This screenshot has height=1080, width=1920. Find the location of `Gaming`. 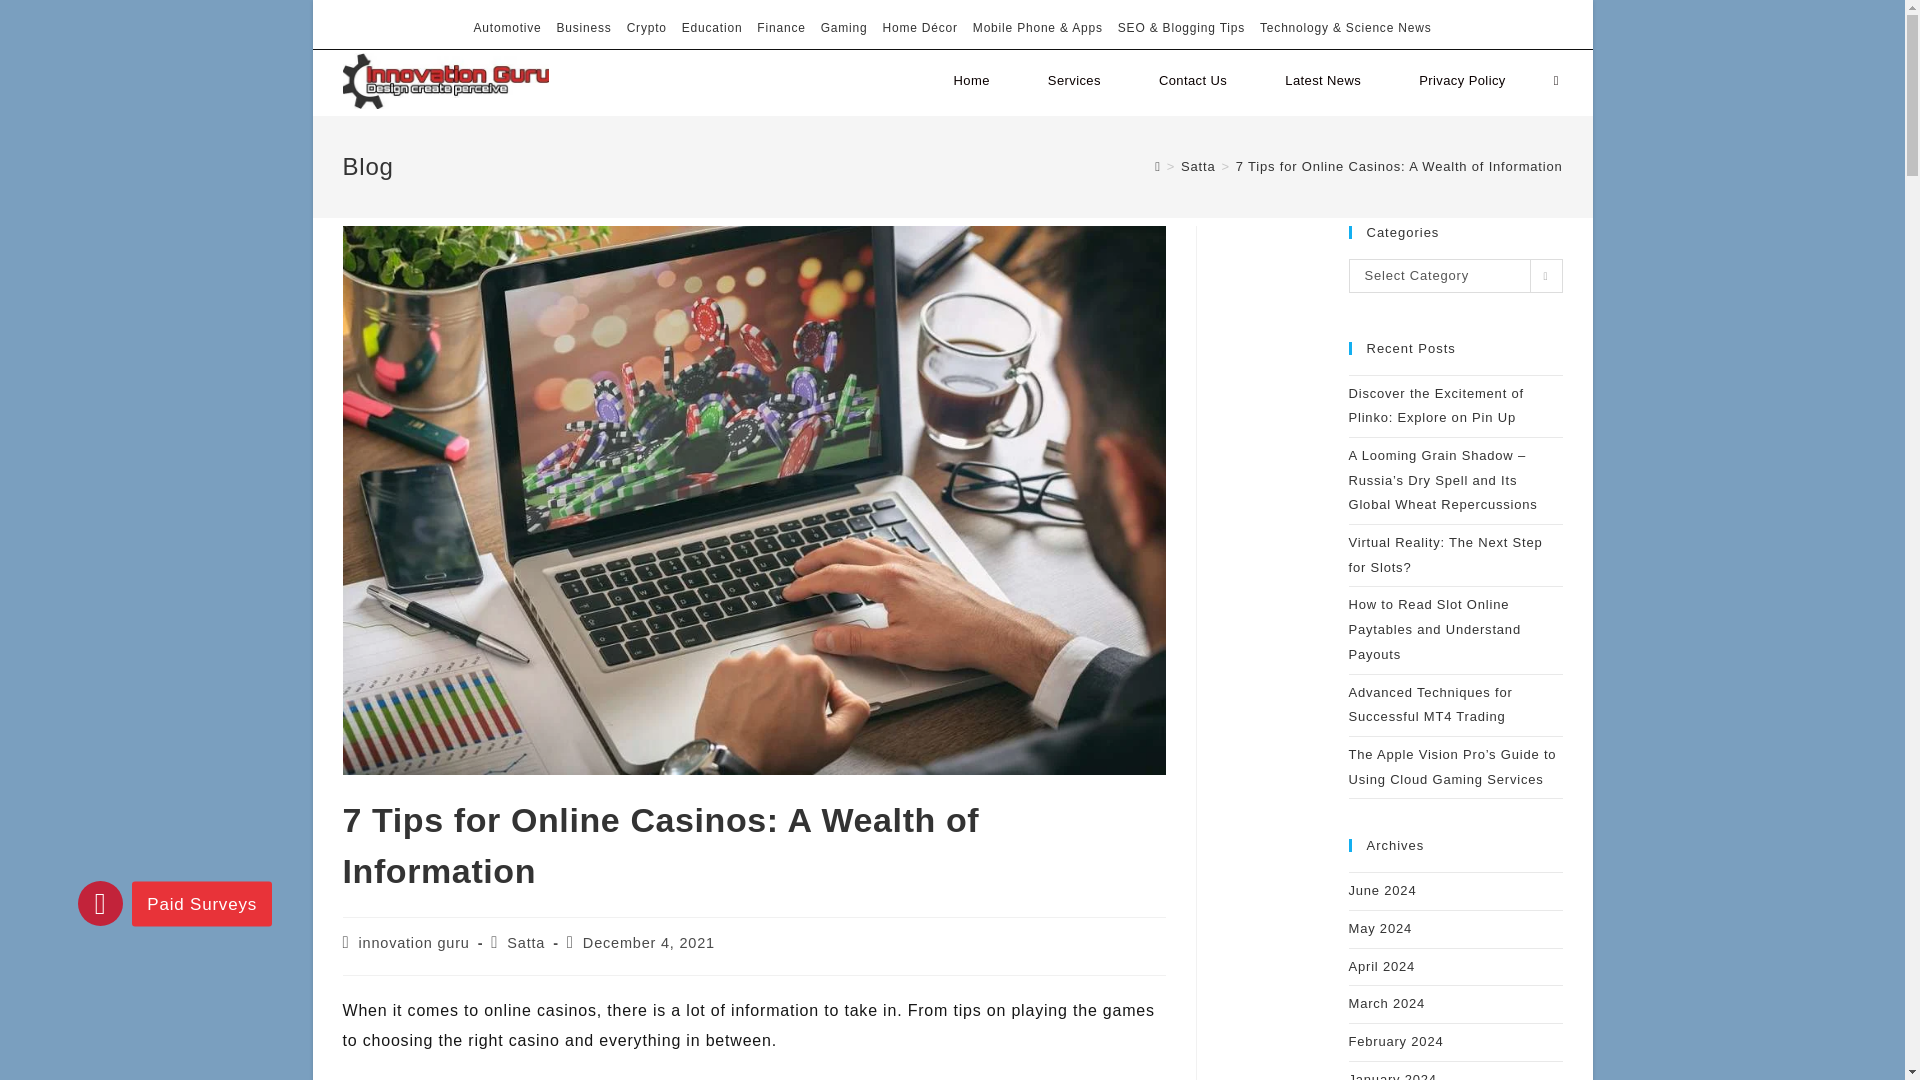

Gaming is located at coordinates (844, 28).